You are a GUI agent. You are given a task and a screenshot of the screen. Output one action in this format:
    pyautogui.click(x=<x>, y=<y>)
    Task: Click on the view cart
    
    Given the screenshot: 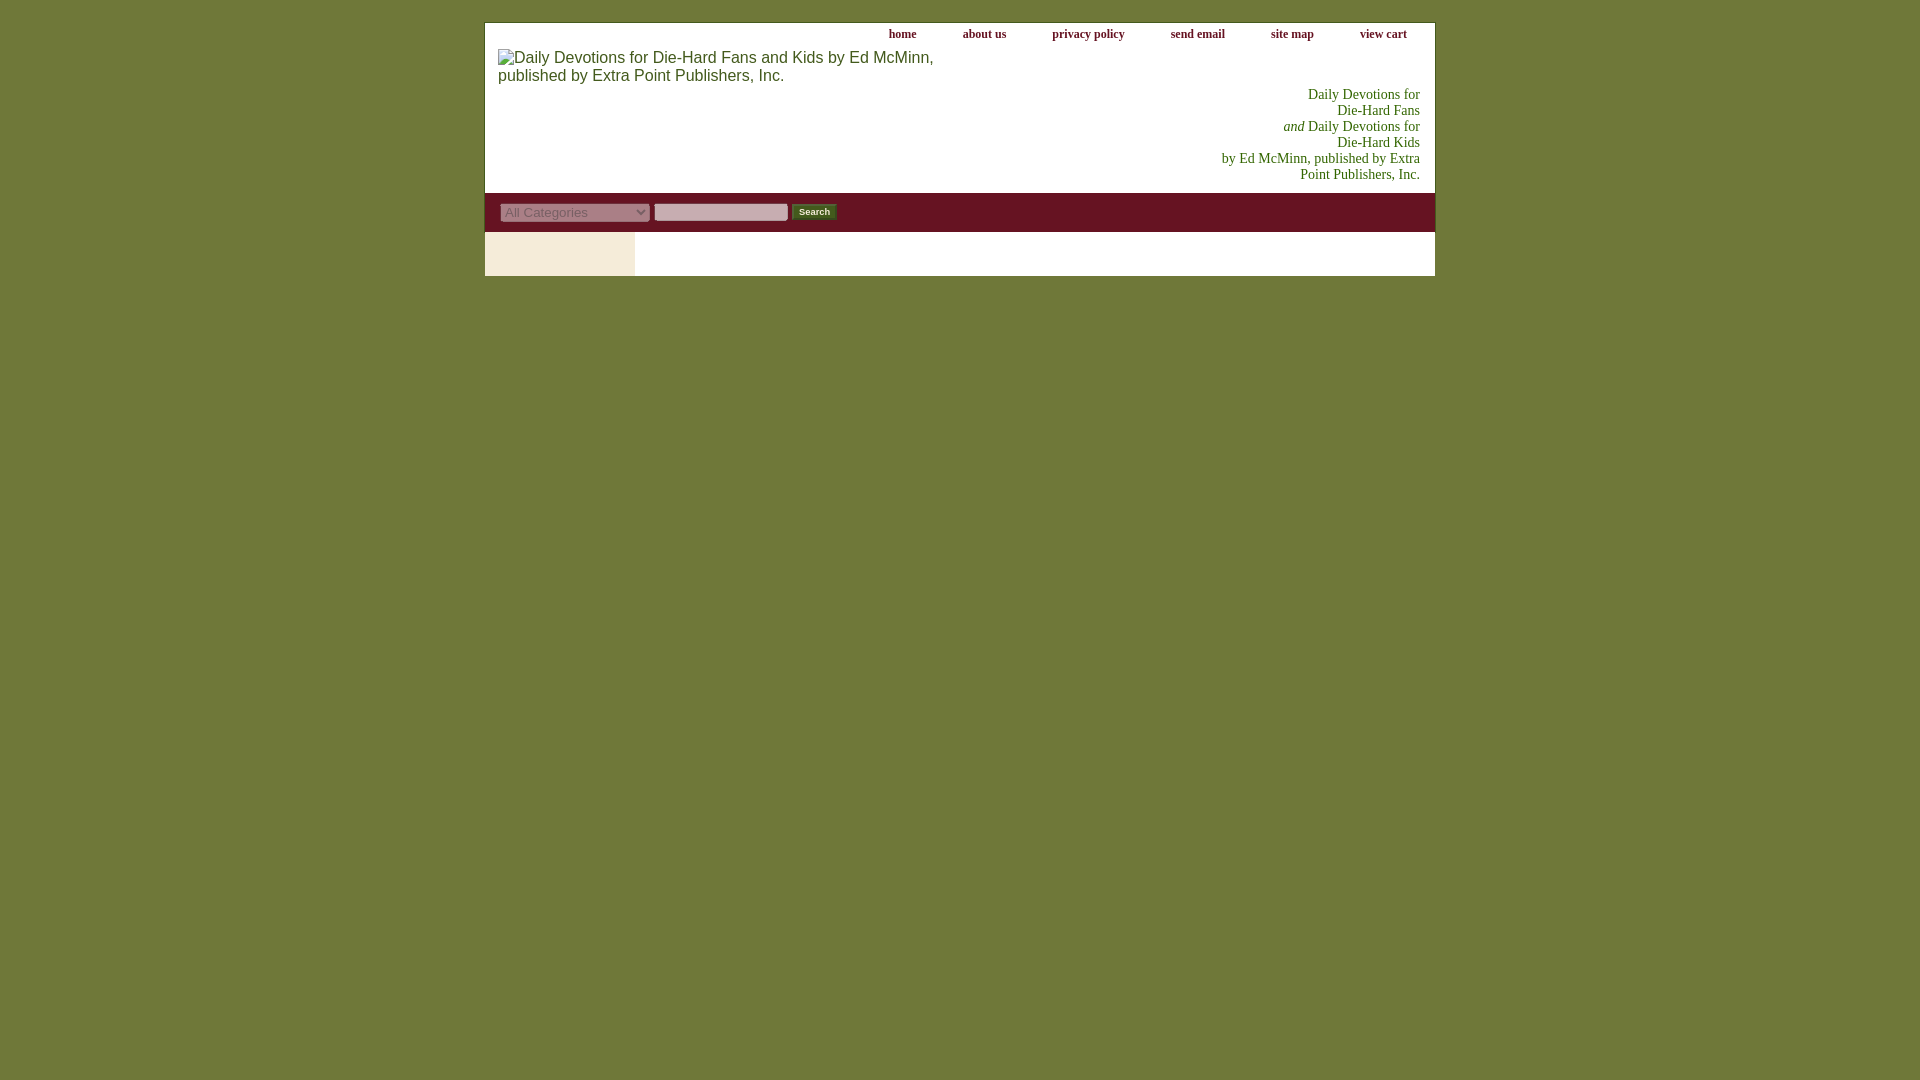 What is the action you would take?
    pyautogui.click(x=1383, y=34)
    